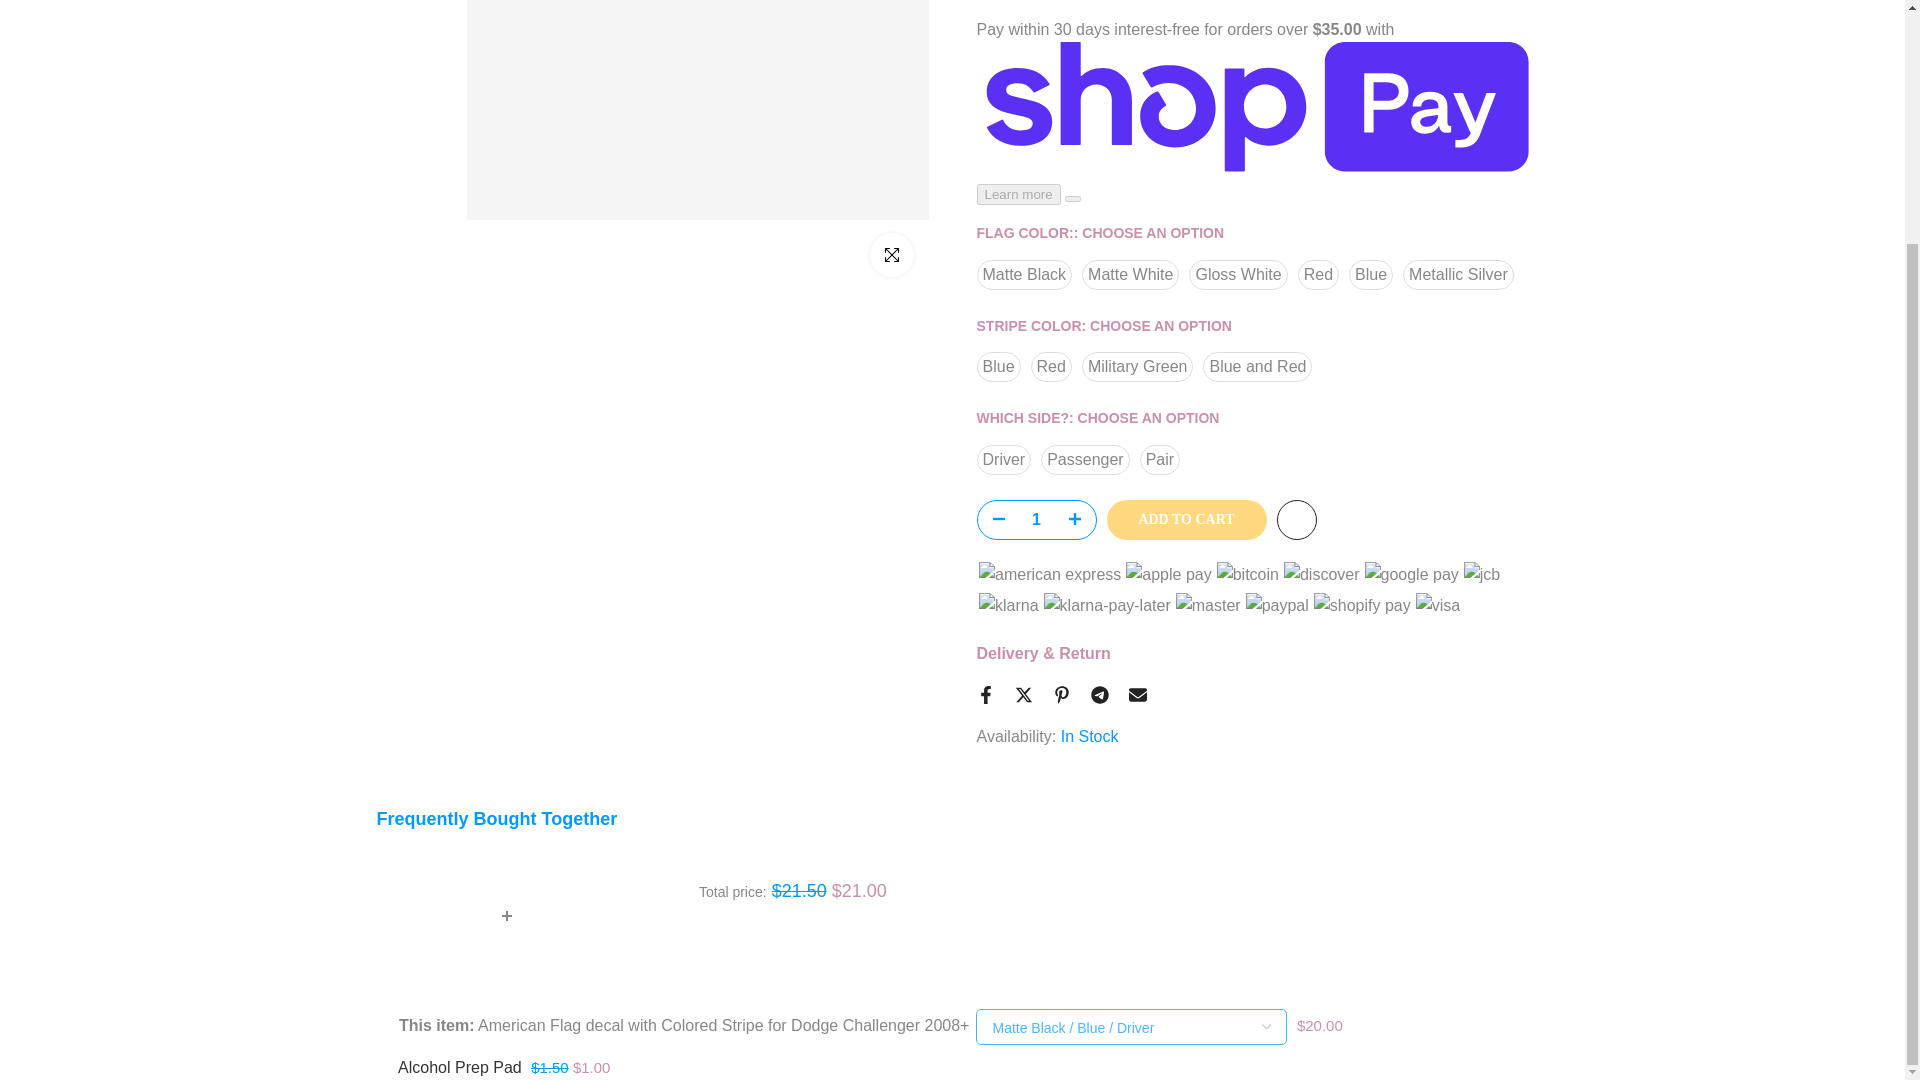 Image resolution: width=1920 pixels, height=1080 pixels. What do you see at coordinates (1137, 690) in the screenshot?
I see `Share on Email` at bounding box center [1137, 690].